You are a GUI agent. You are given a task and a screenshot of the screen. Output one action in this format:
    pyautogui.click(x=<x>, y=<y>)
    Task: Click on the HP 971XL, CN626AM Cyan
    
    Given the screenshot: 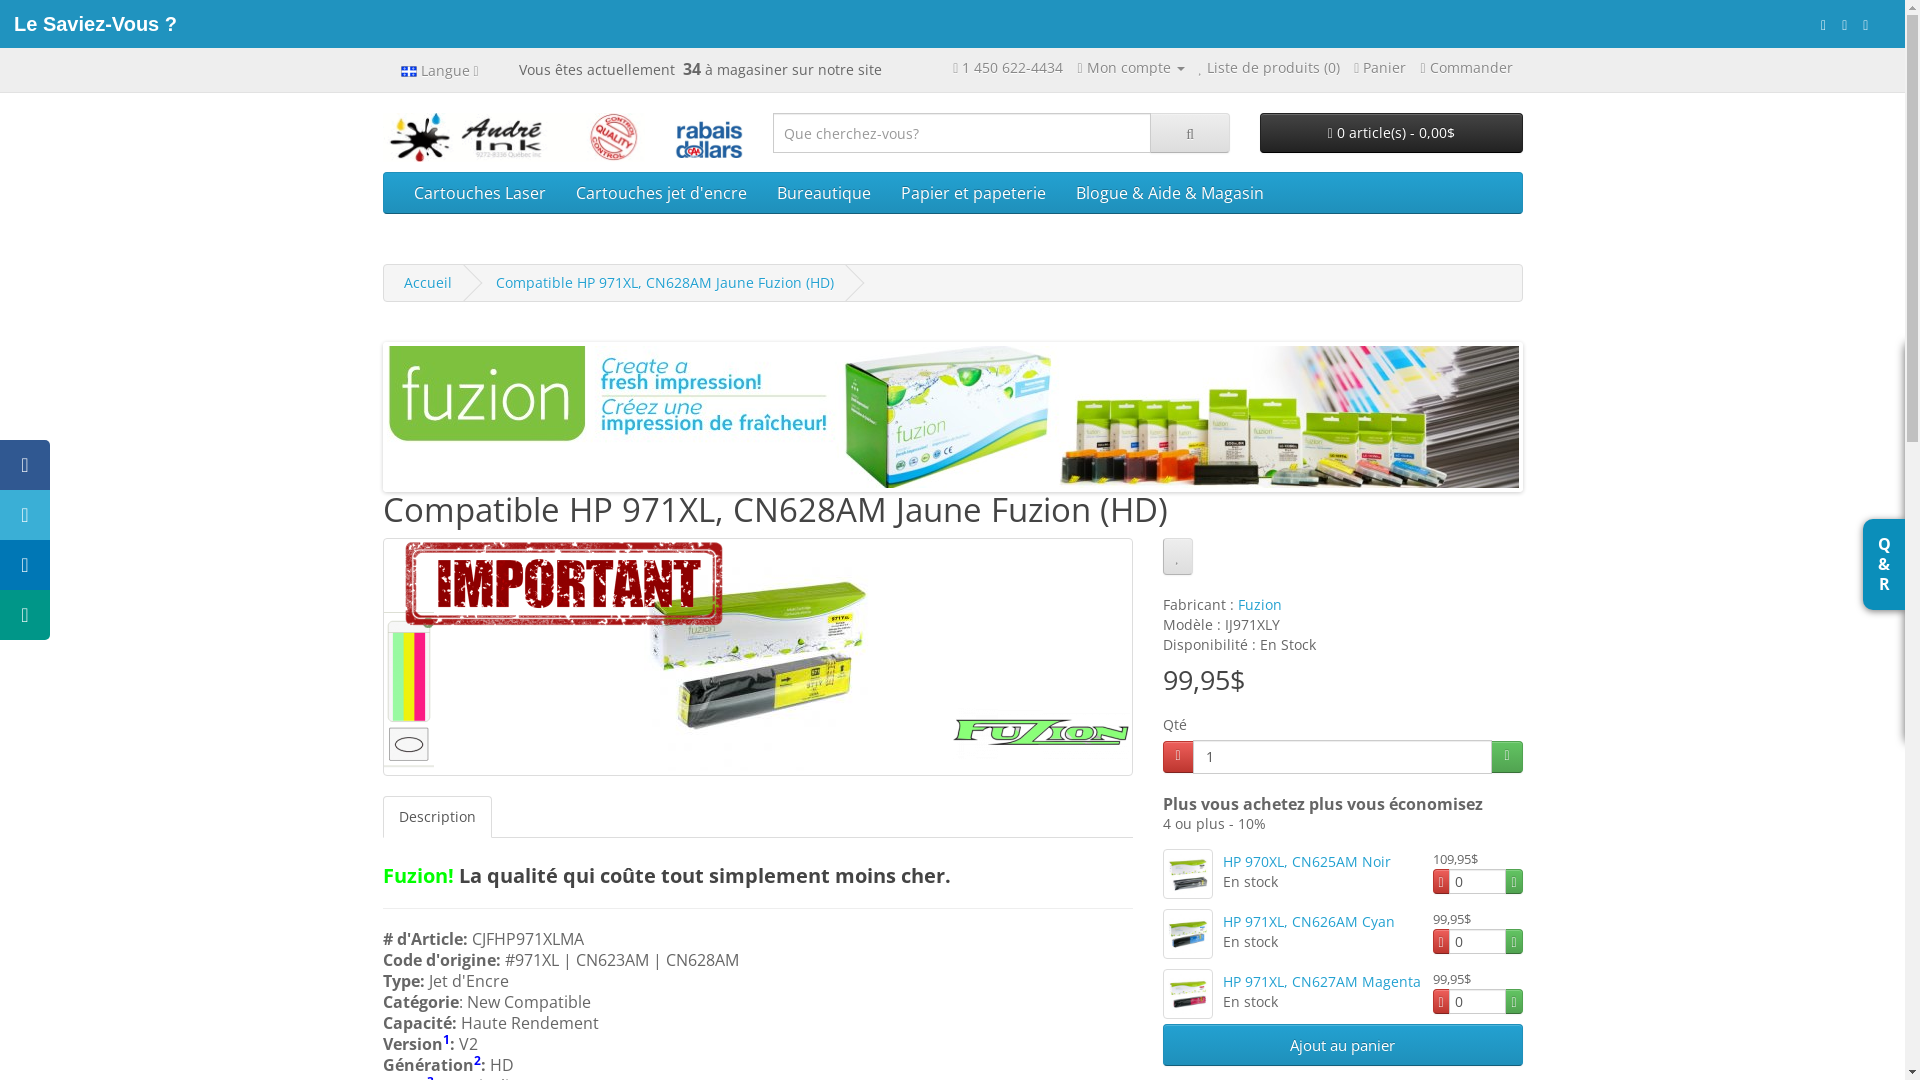 What is the action you would take?
    pyautogui.click(x=1308, y=922)
    